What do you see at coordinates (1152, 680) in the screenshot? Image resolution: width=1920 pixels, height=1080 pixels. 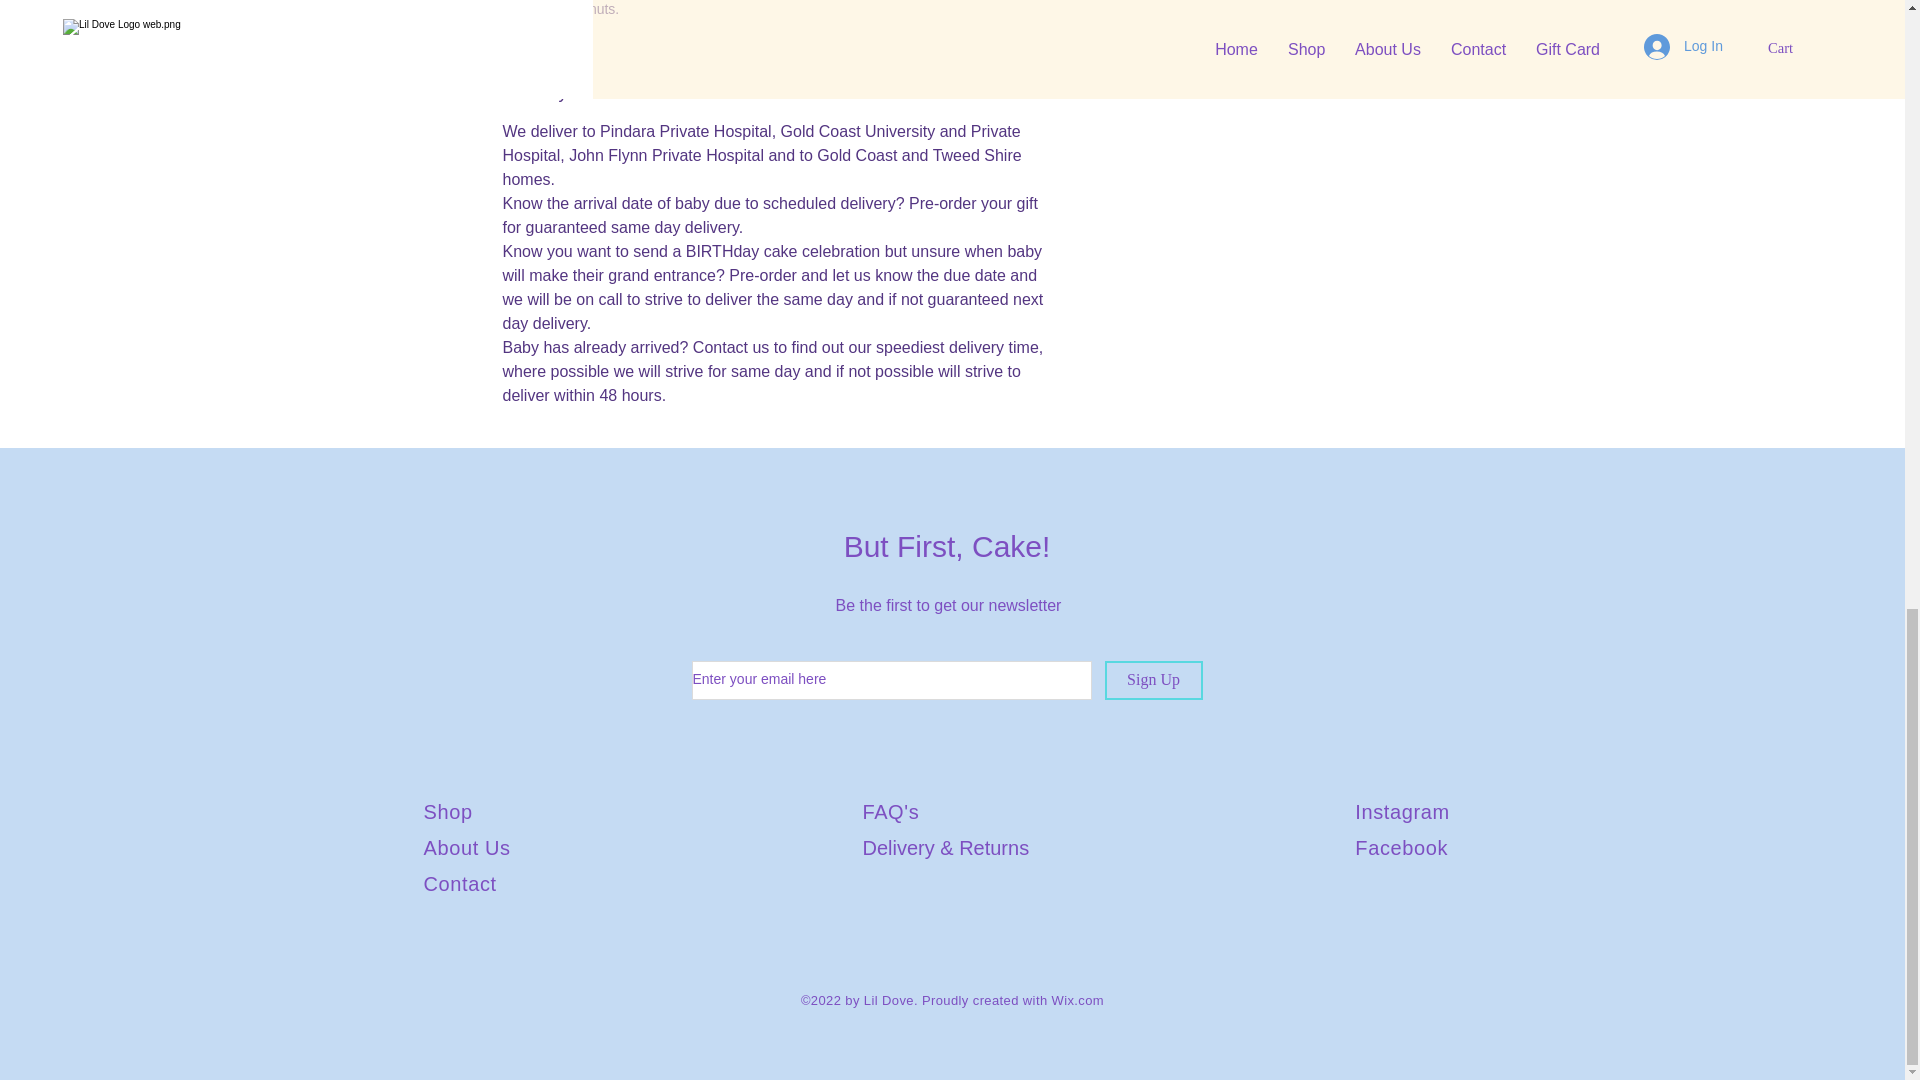 I see `Sign Up` at bounding box center [1152, 680].